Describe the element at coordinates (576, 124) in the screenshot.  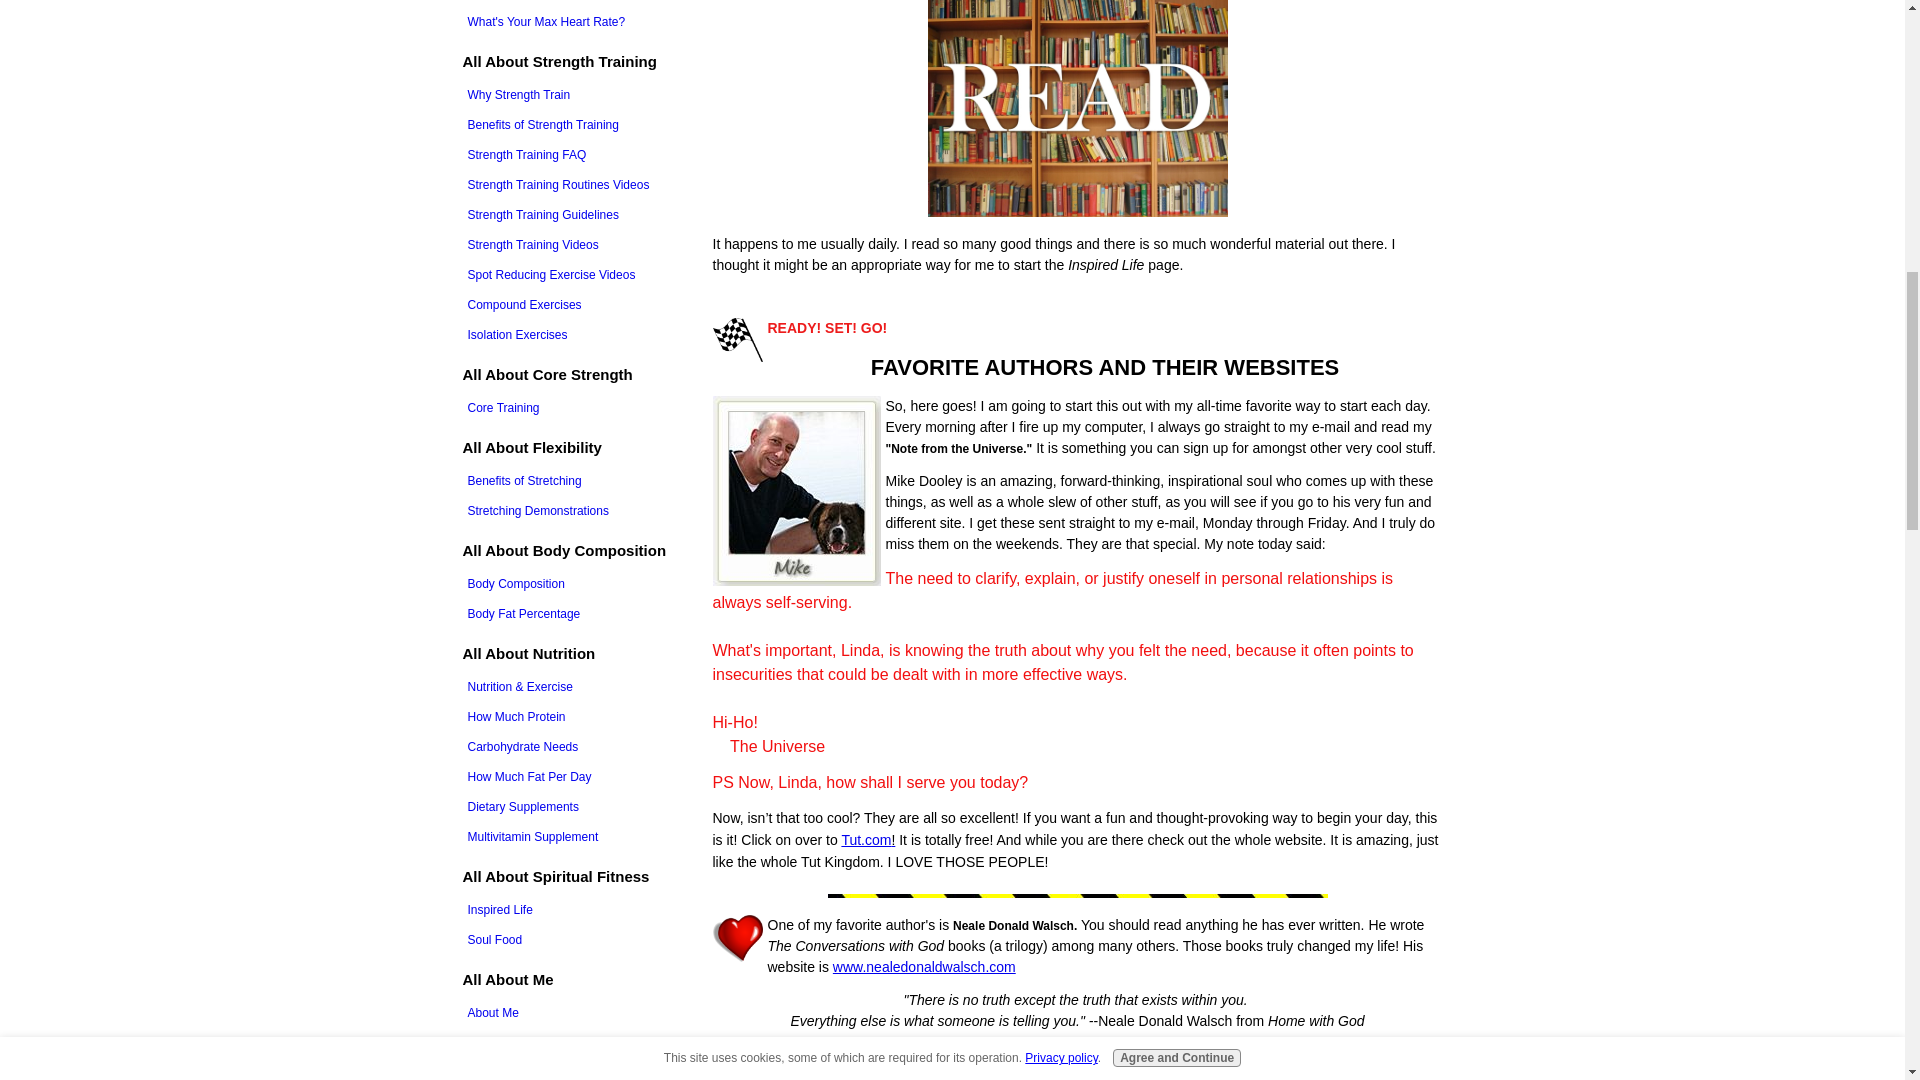
I see `Benefits of Strength Training` at that location.